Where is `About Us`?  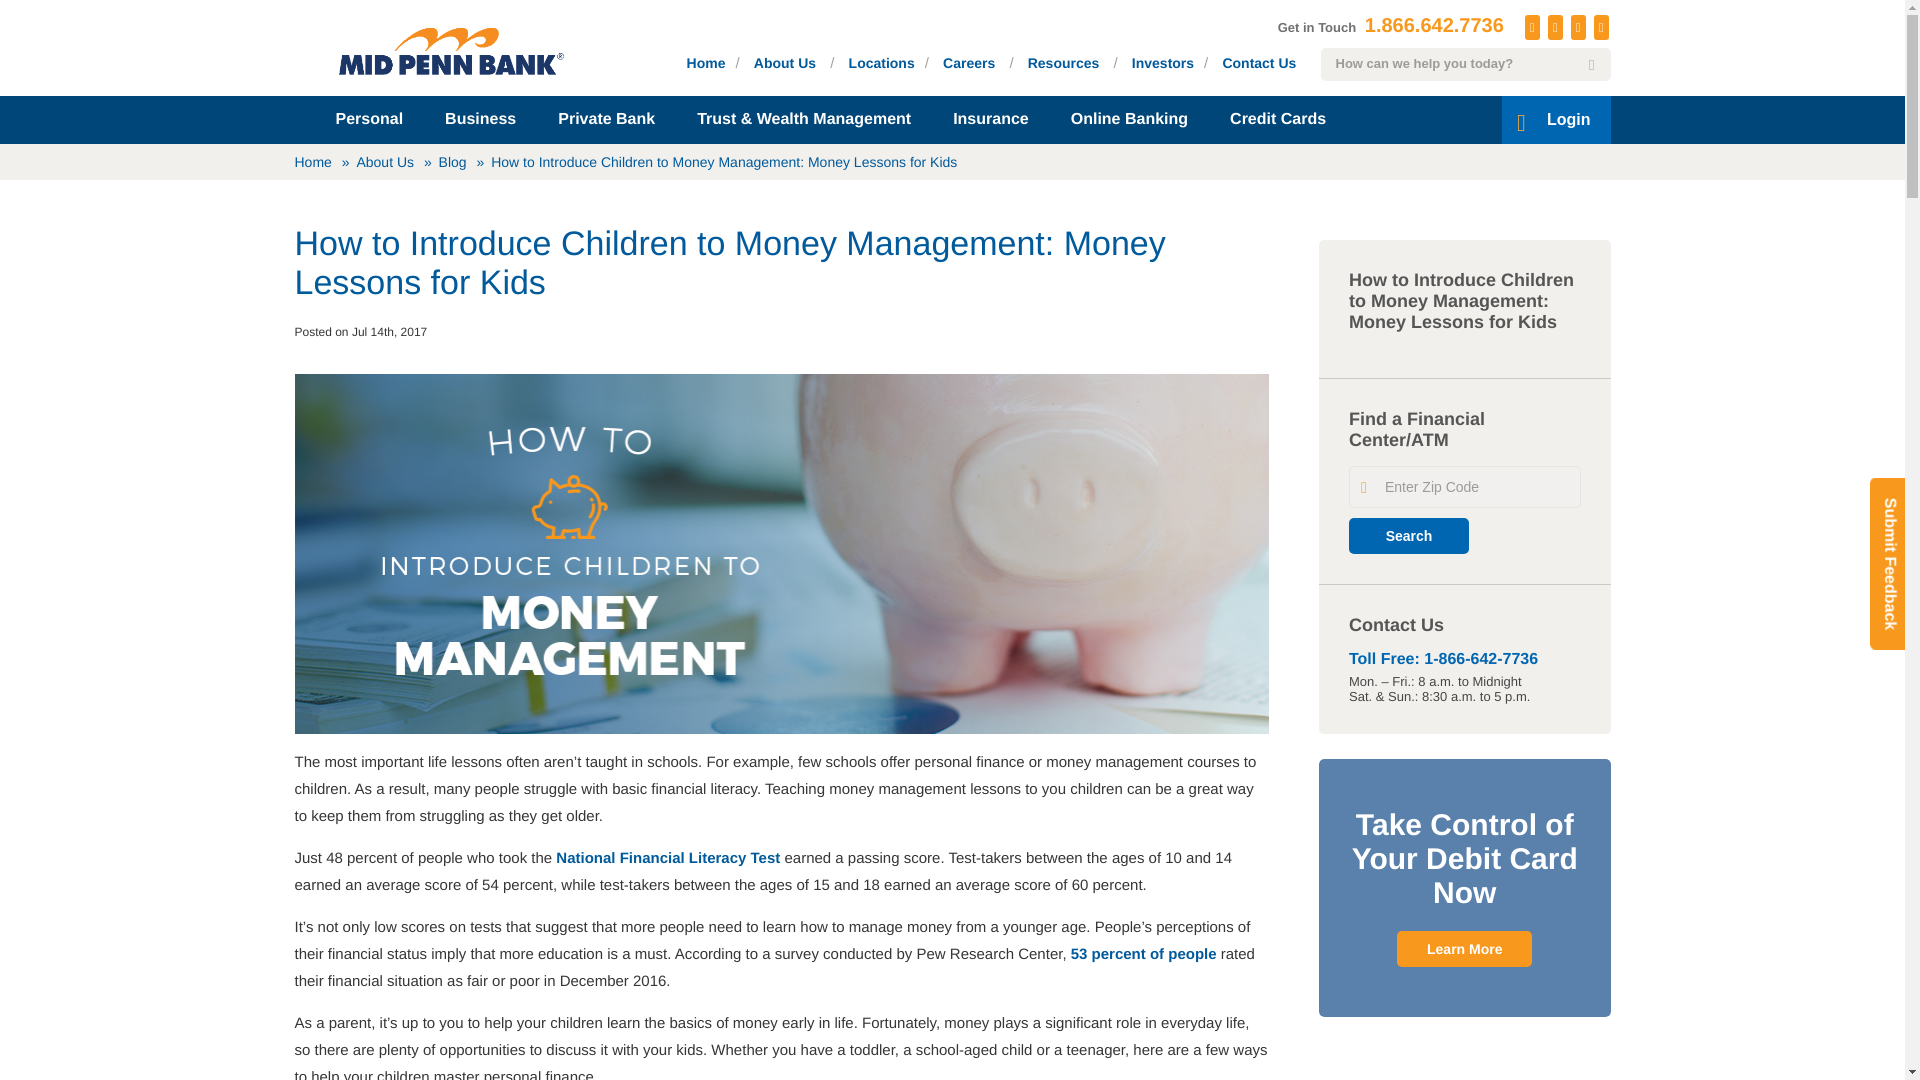 About Us is located at coordinates (785, 62).